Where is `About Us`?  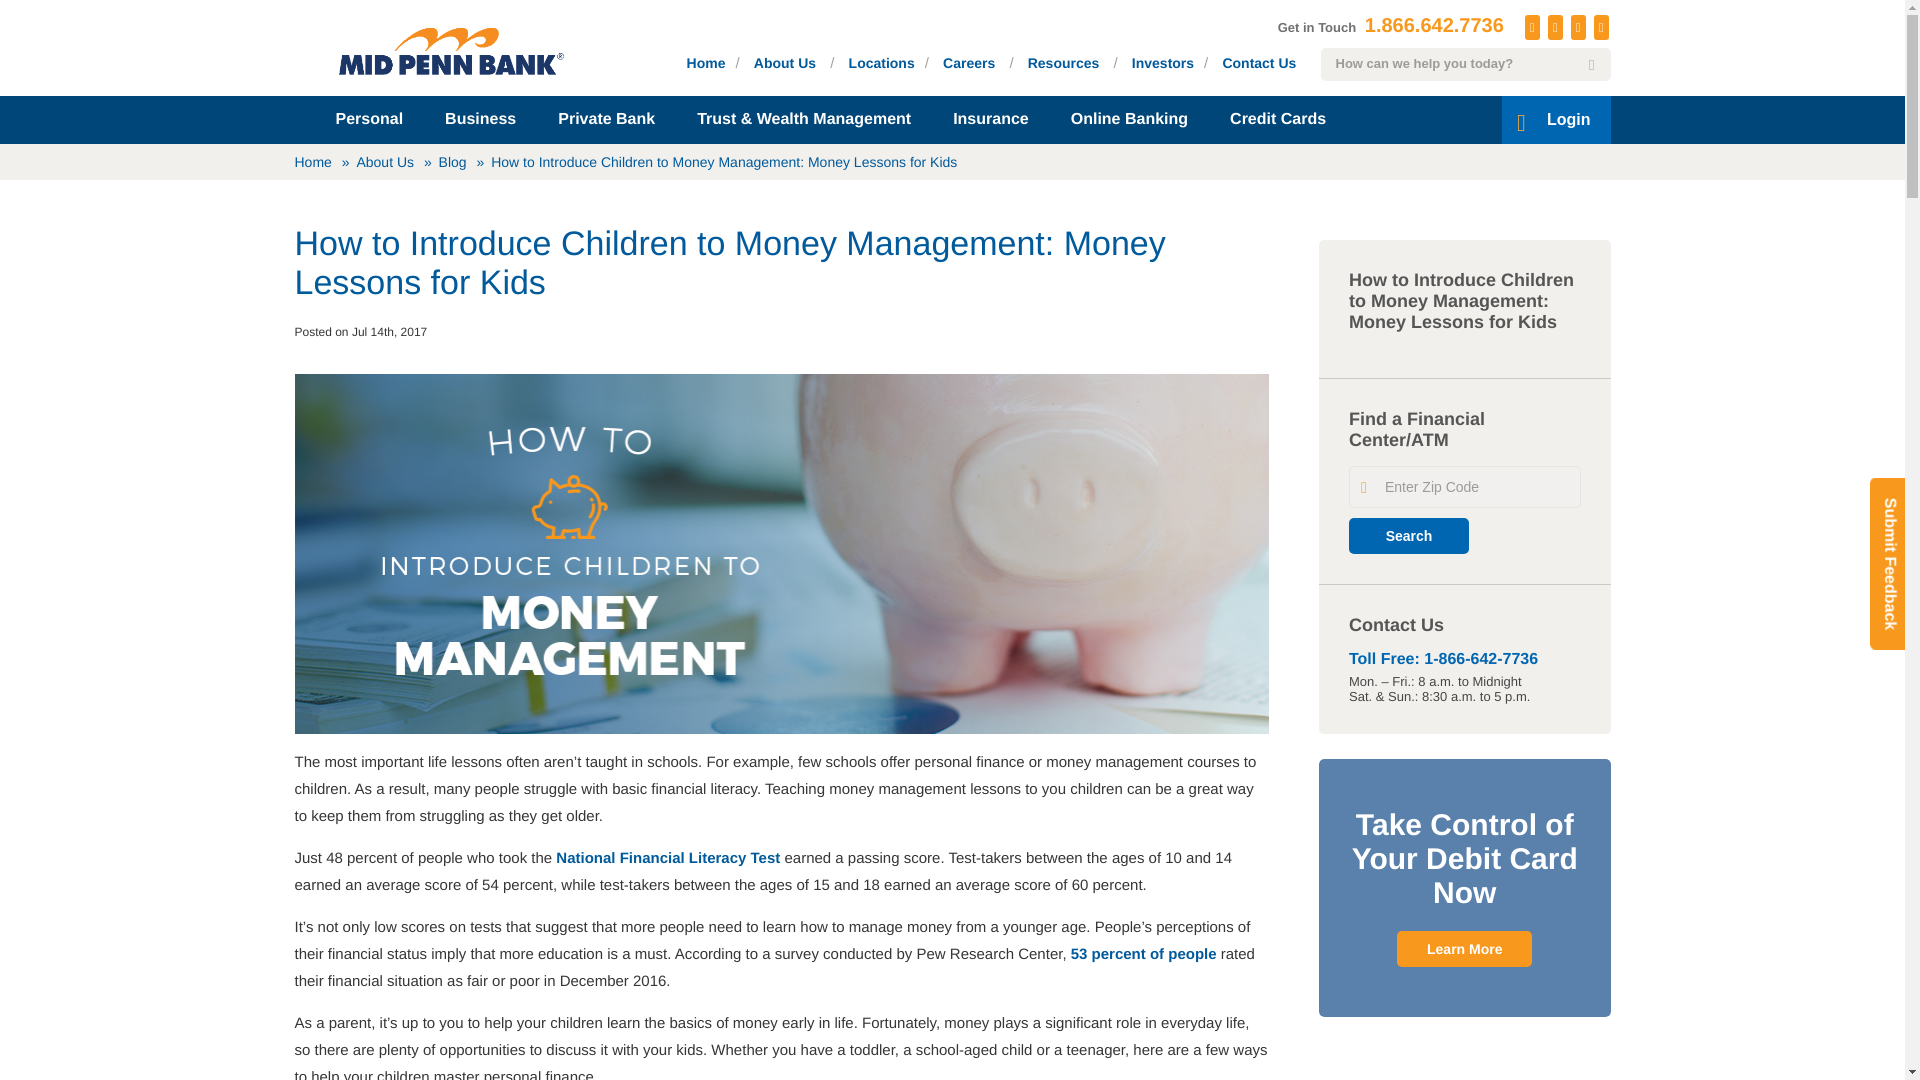 About Us is located at coordinates (785, 62).